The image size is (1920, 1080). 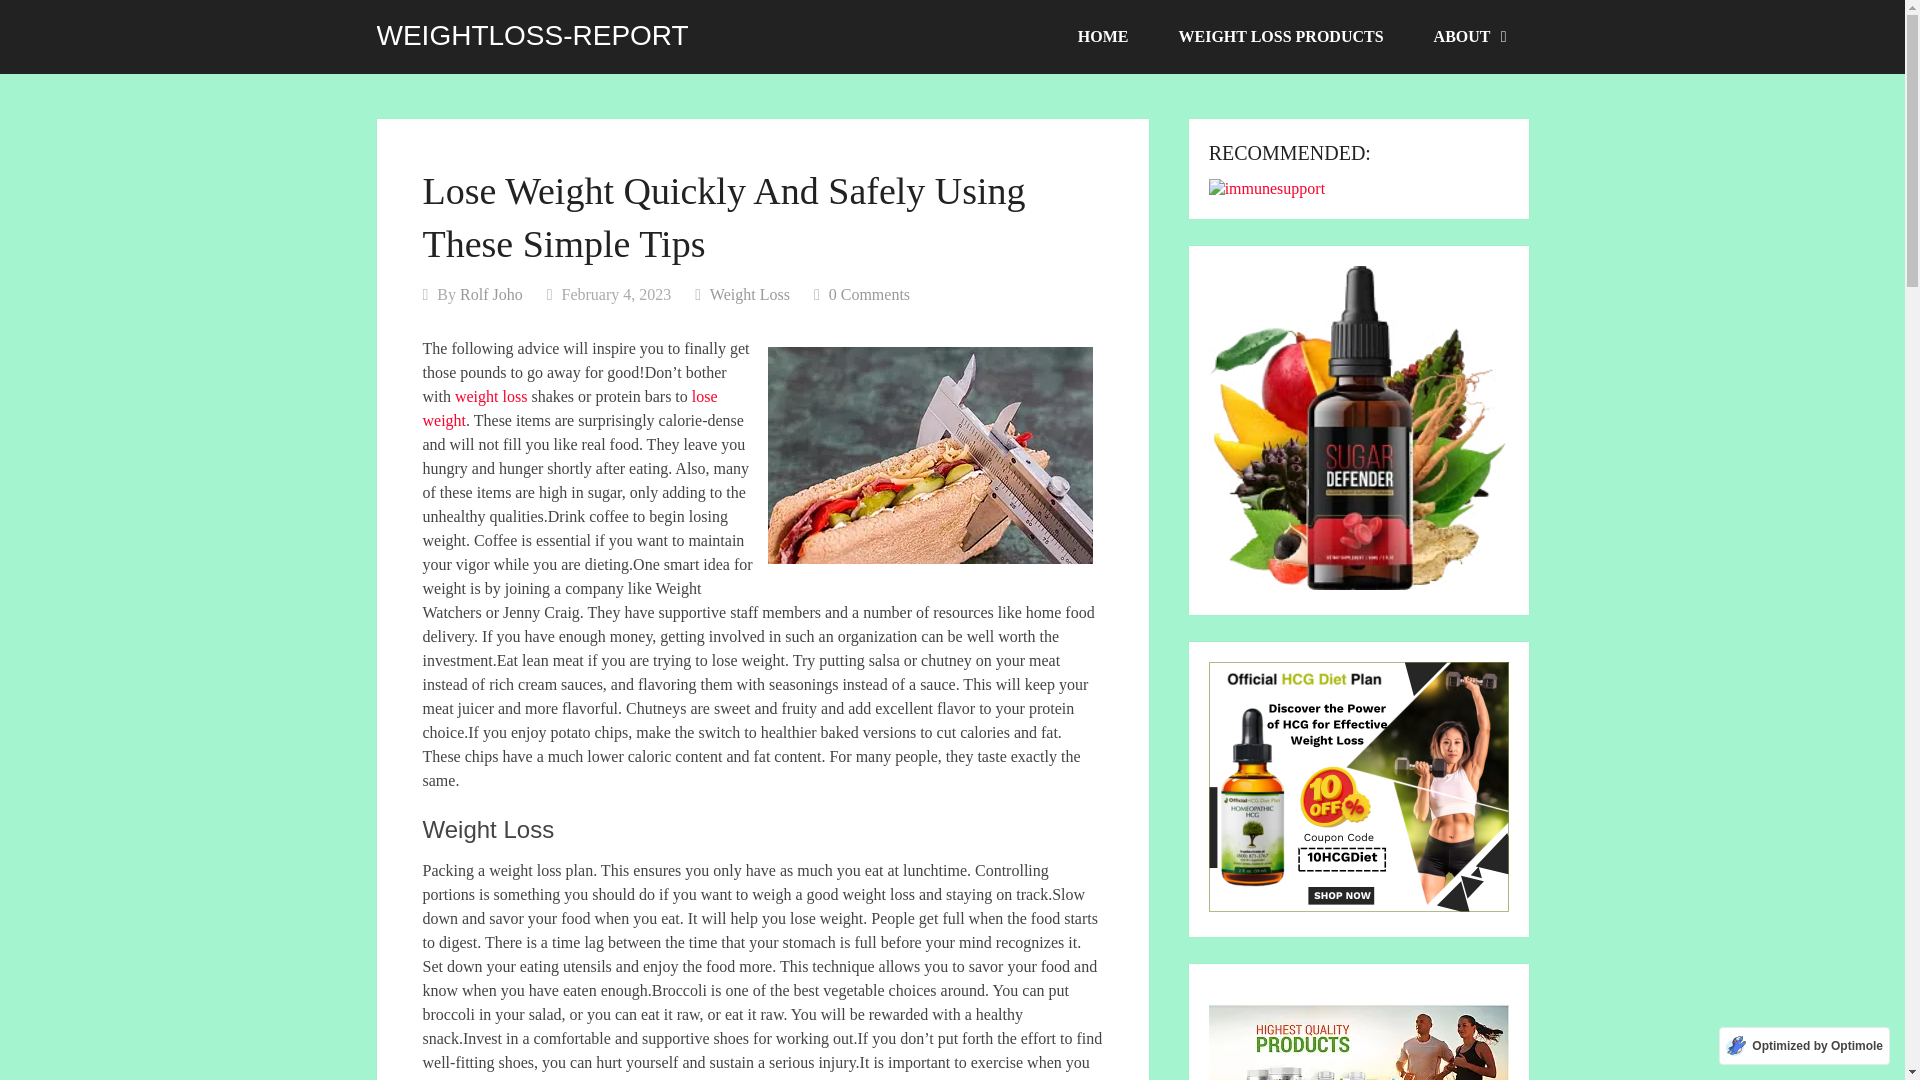 I want to click on WEIGHT LOSS PRODUCTS, so click(x=1281, y=37).